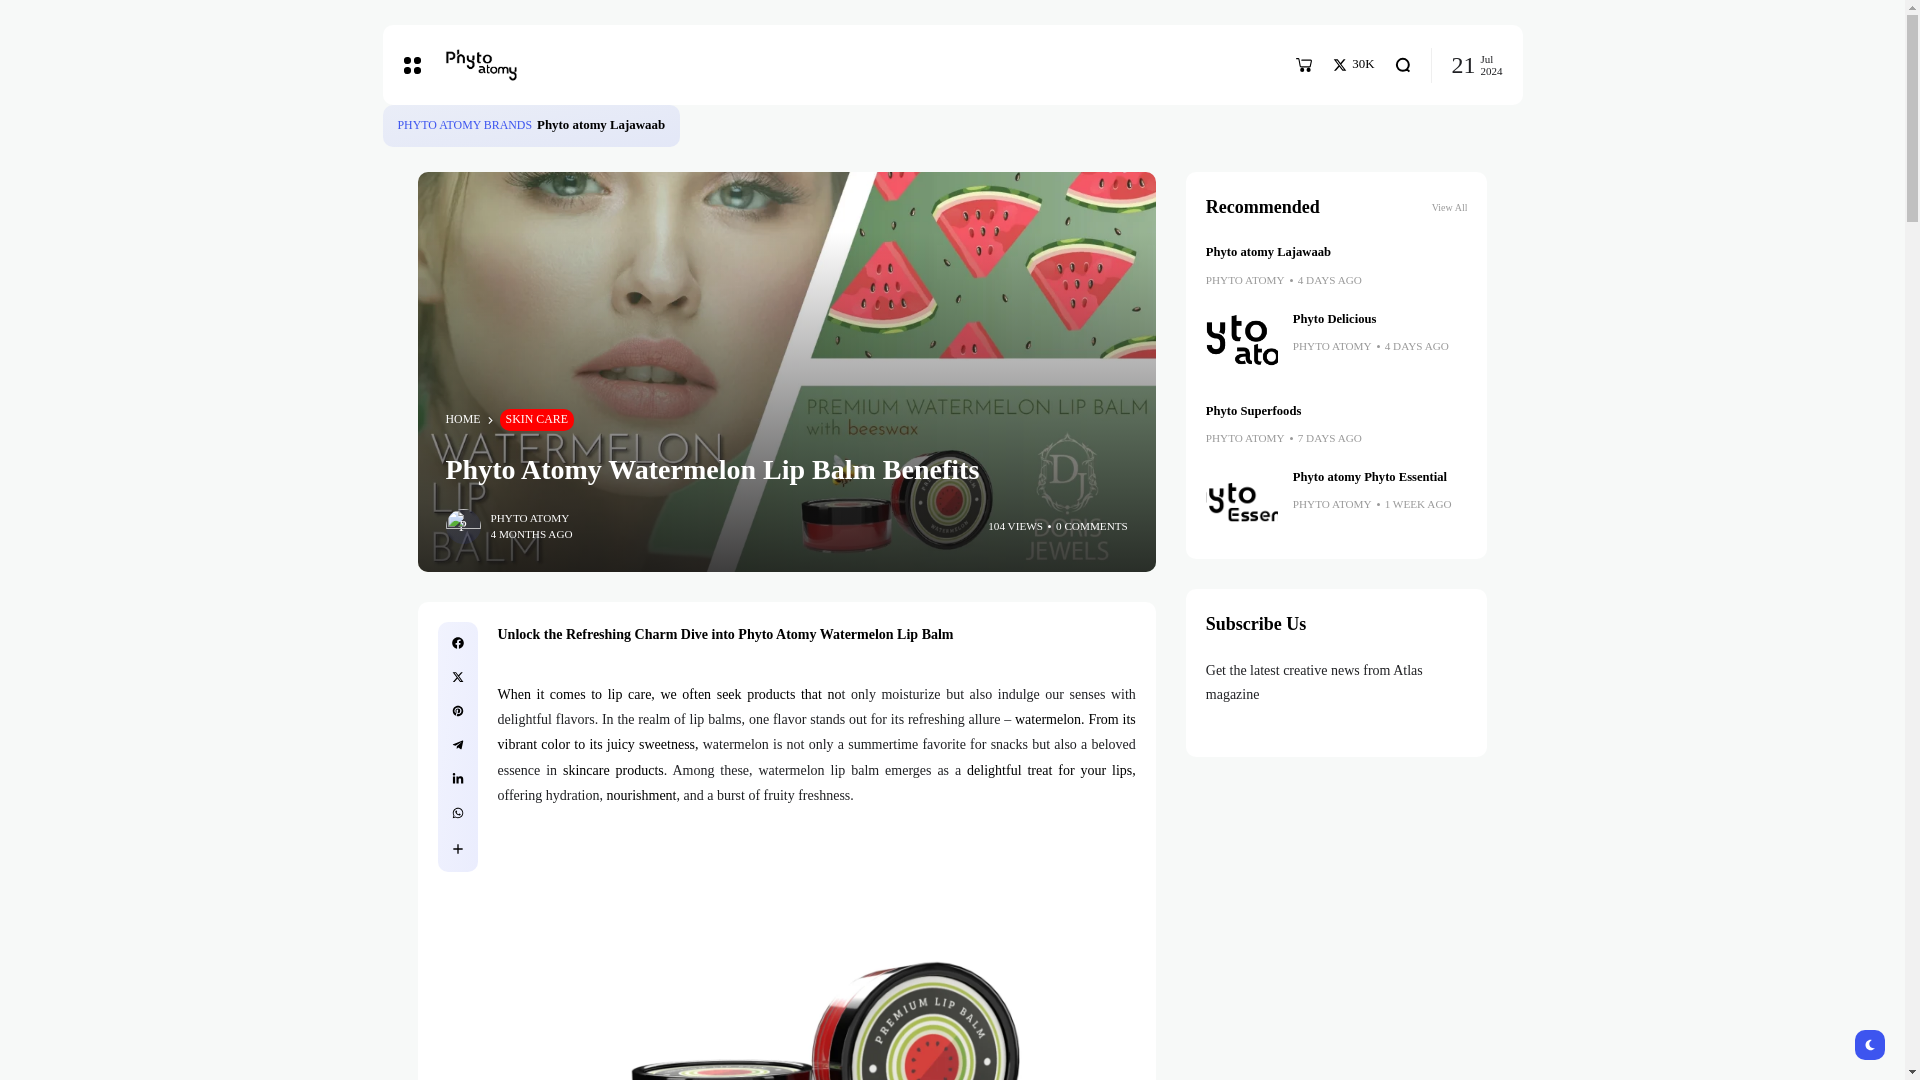  Describe the element at coordinates (670, 694) in the screenshot. I see `When it comes to lip care, we often seek products that no` at that location.